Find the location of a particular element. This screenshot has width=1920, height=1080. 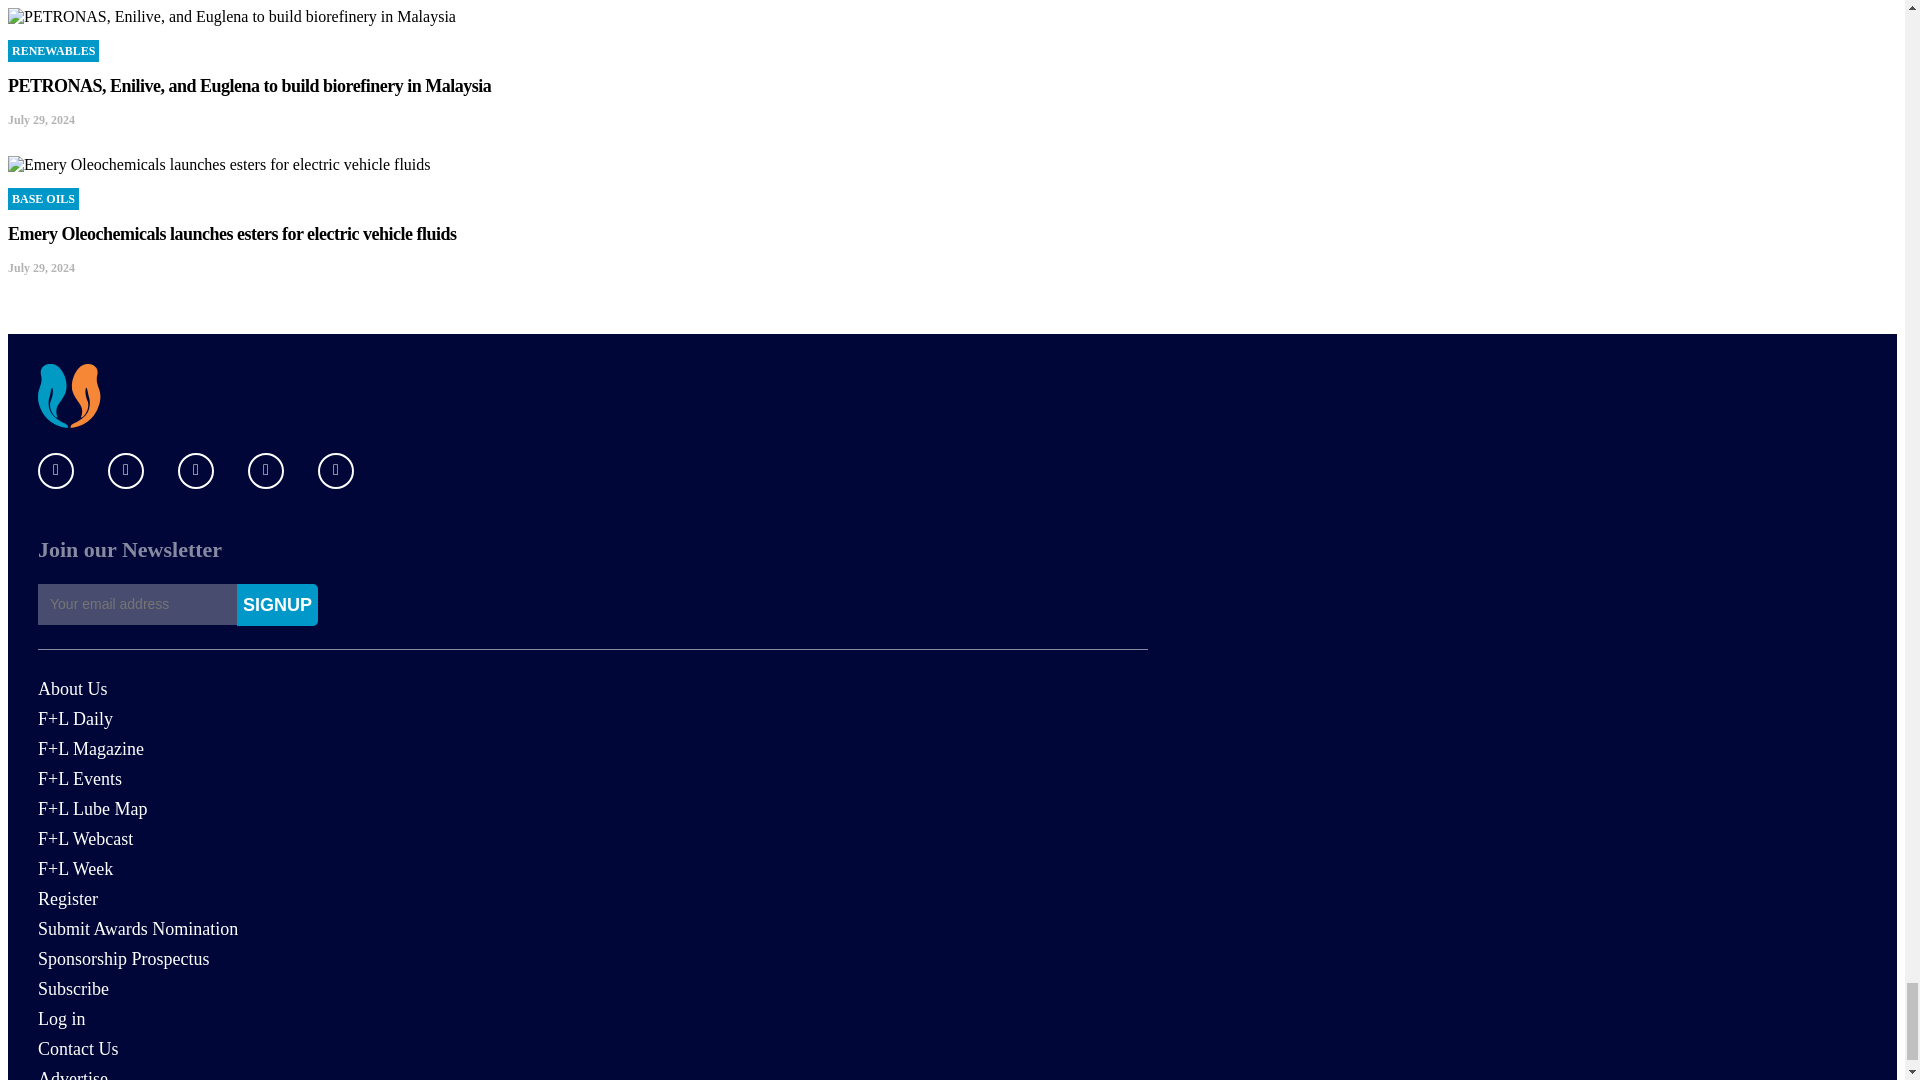

SIGNUP is located at coordinates (277, 605).